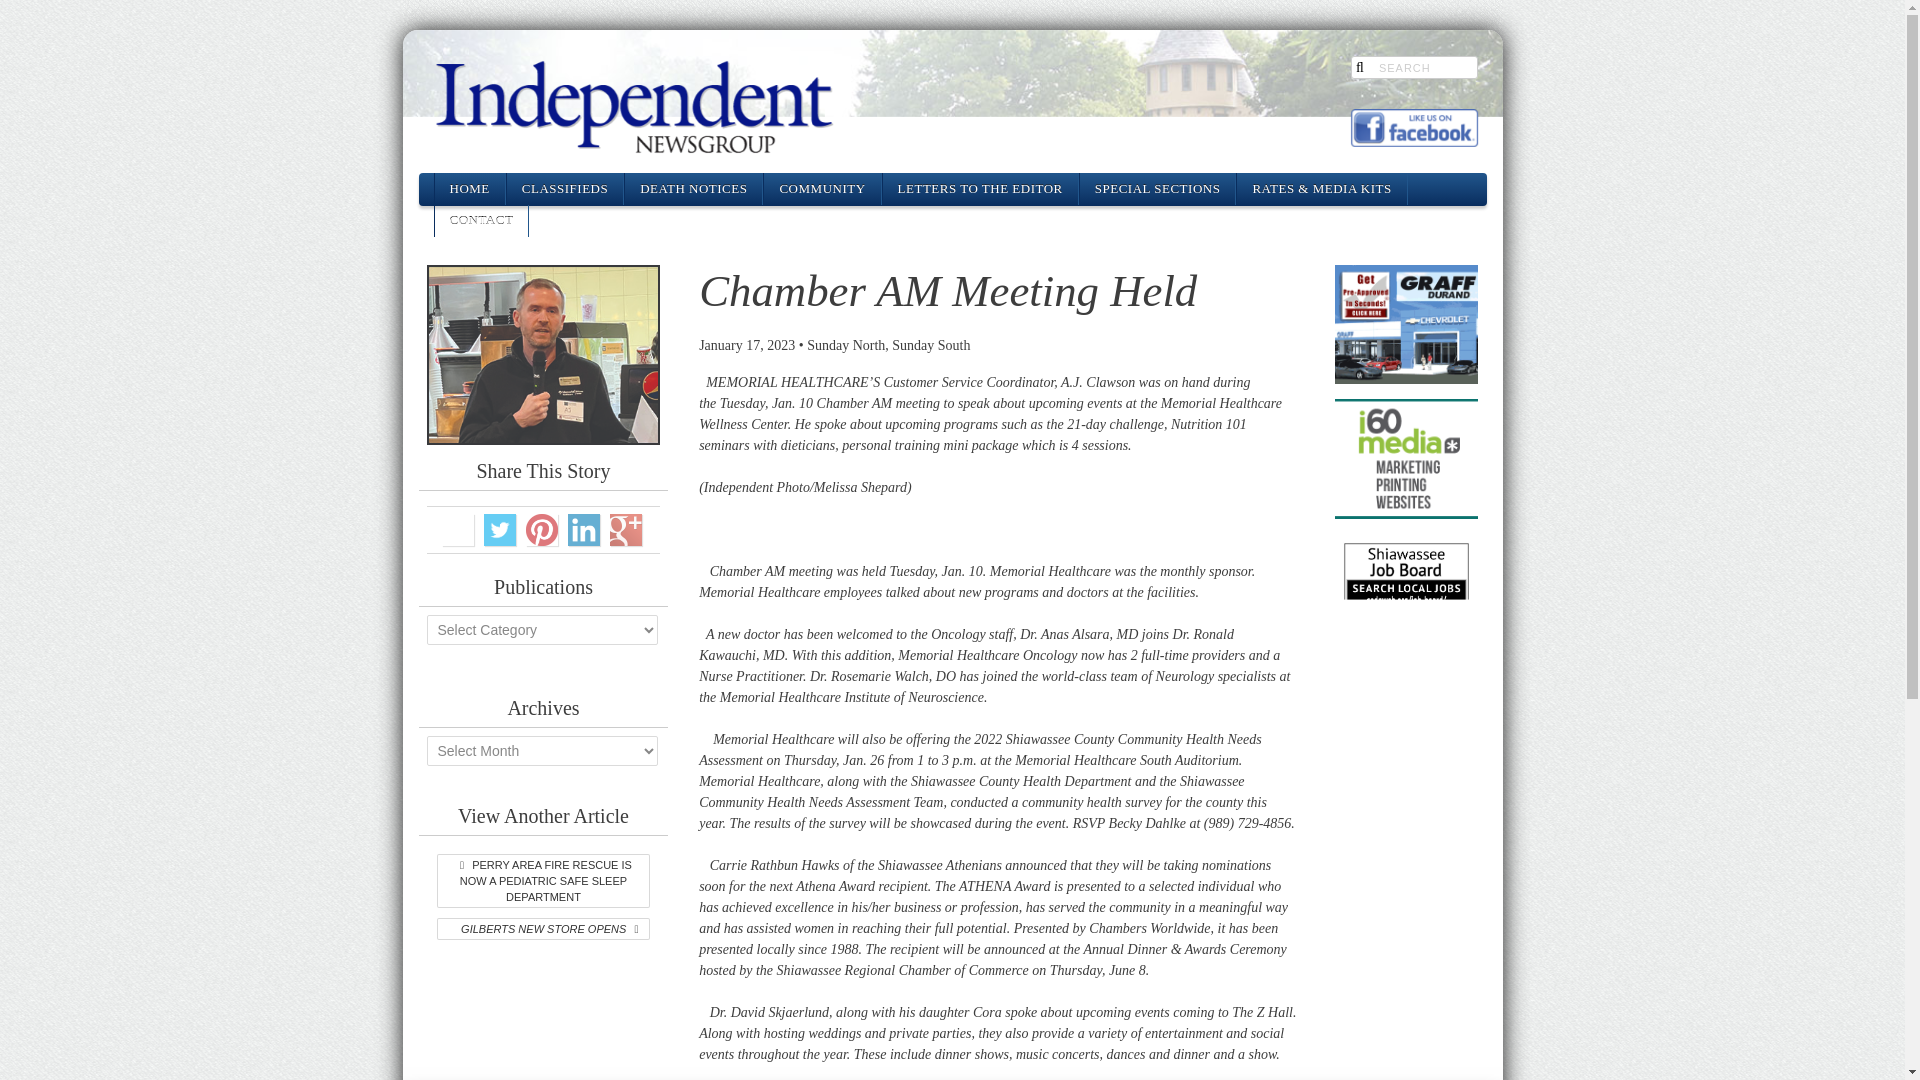 This screenshot has width=1920, height=1080. What do you see at coordinates (458, 530) in the screenshot?
I see `Share on Facebook` at bounding box center [458, 530].